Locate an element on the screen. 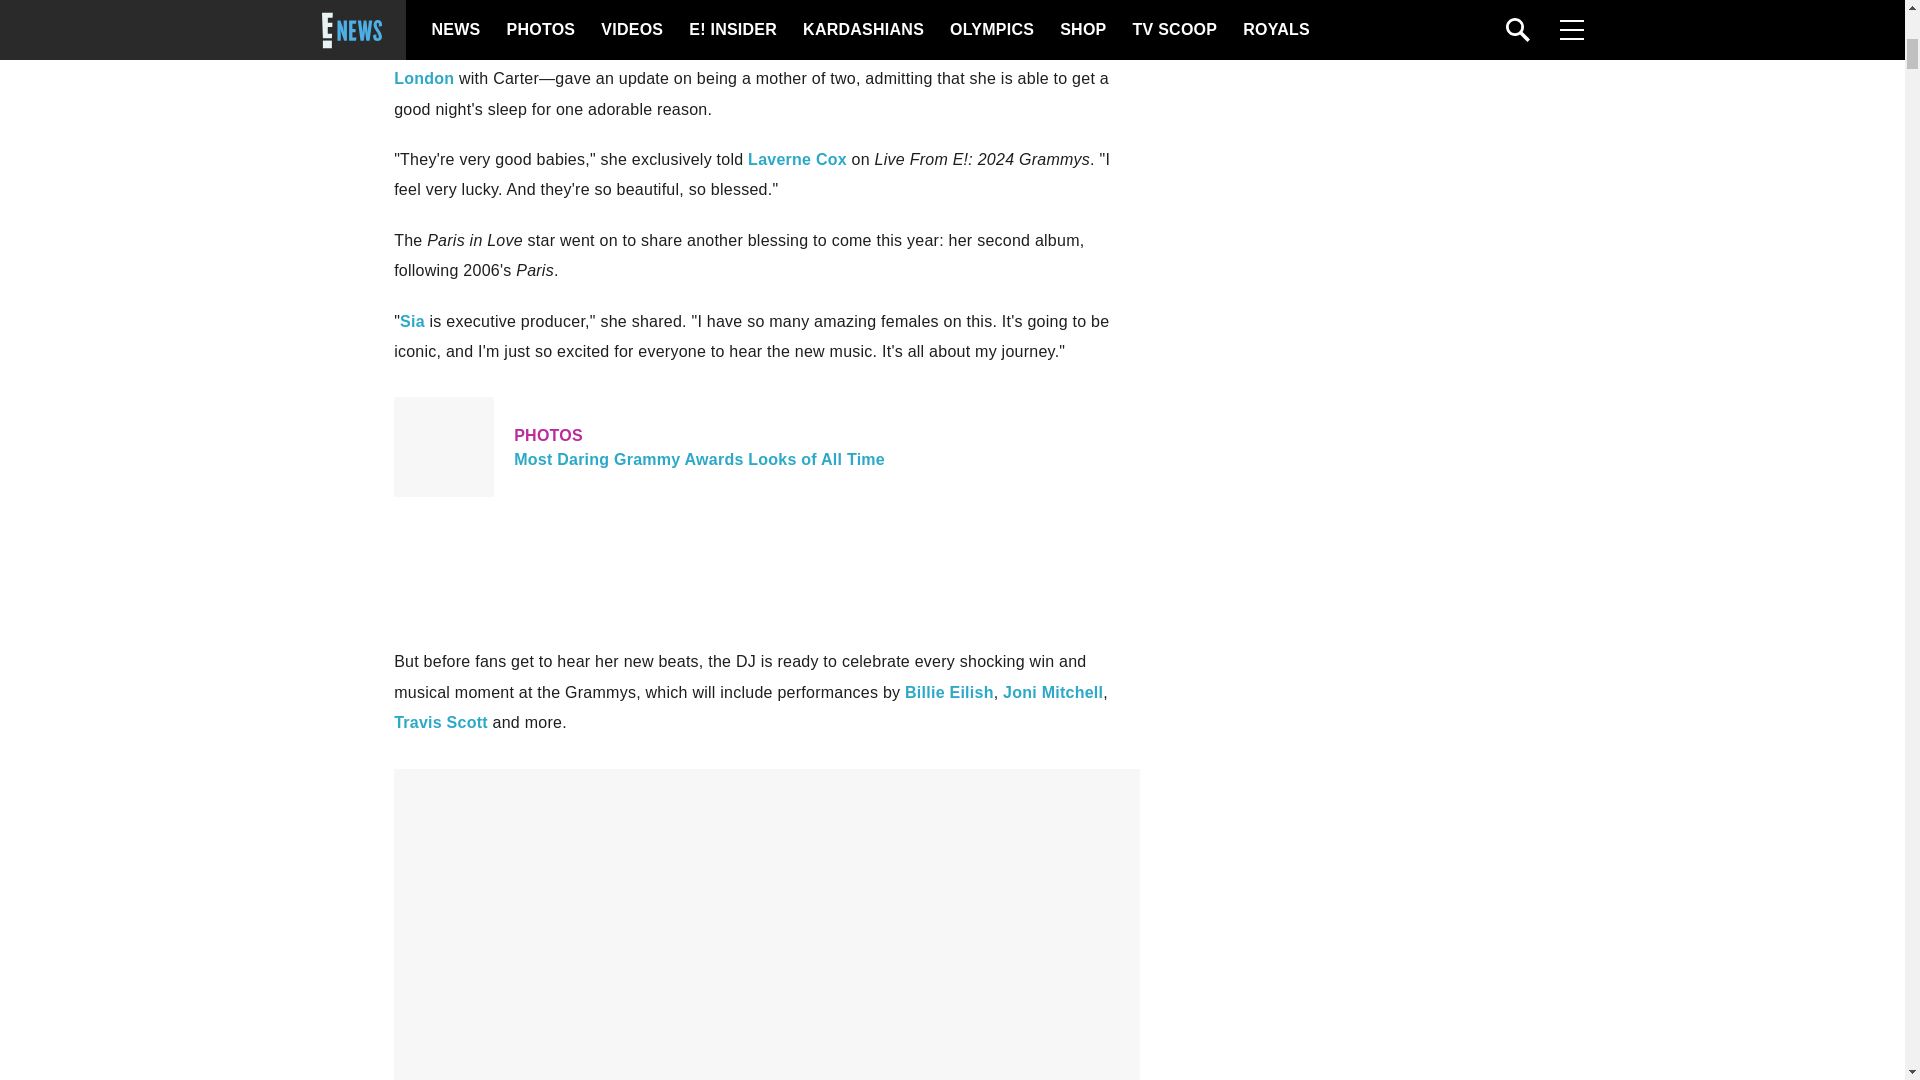 Image resolution: width=1920 pixels, height=1080 pixels. 2-month-old daughter London is located at coordinates (762, 63).